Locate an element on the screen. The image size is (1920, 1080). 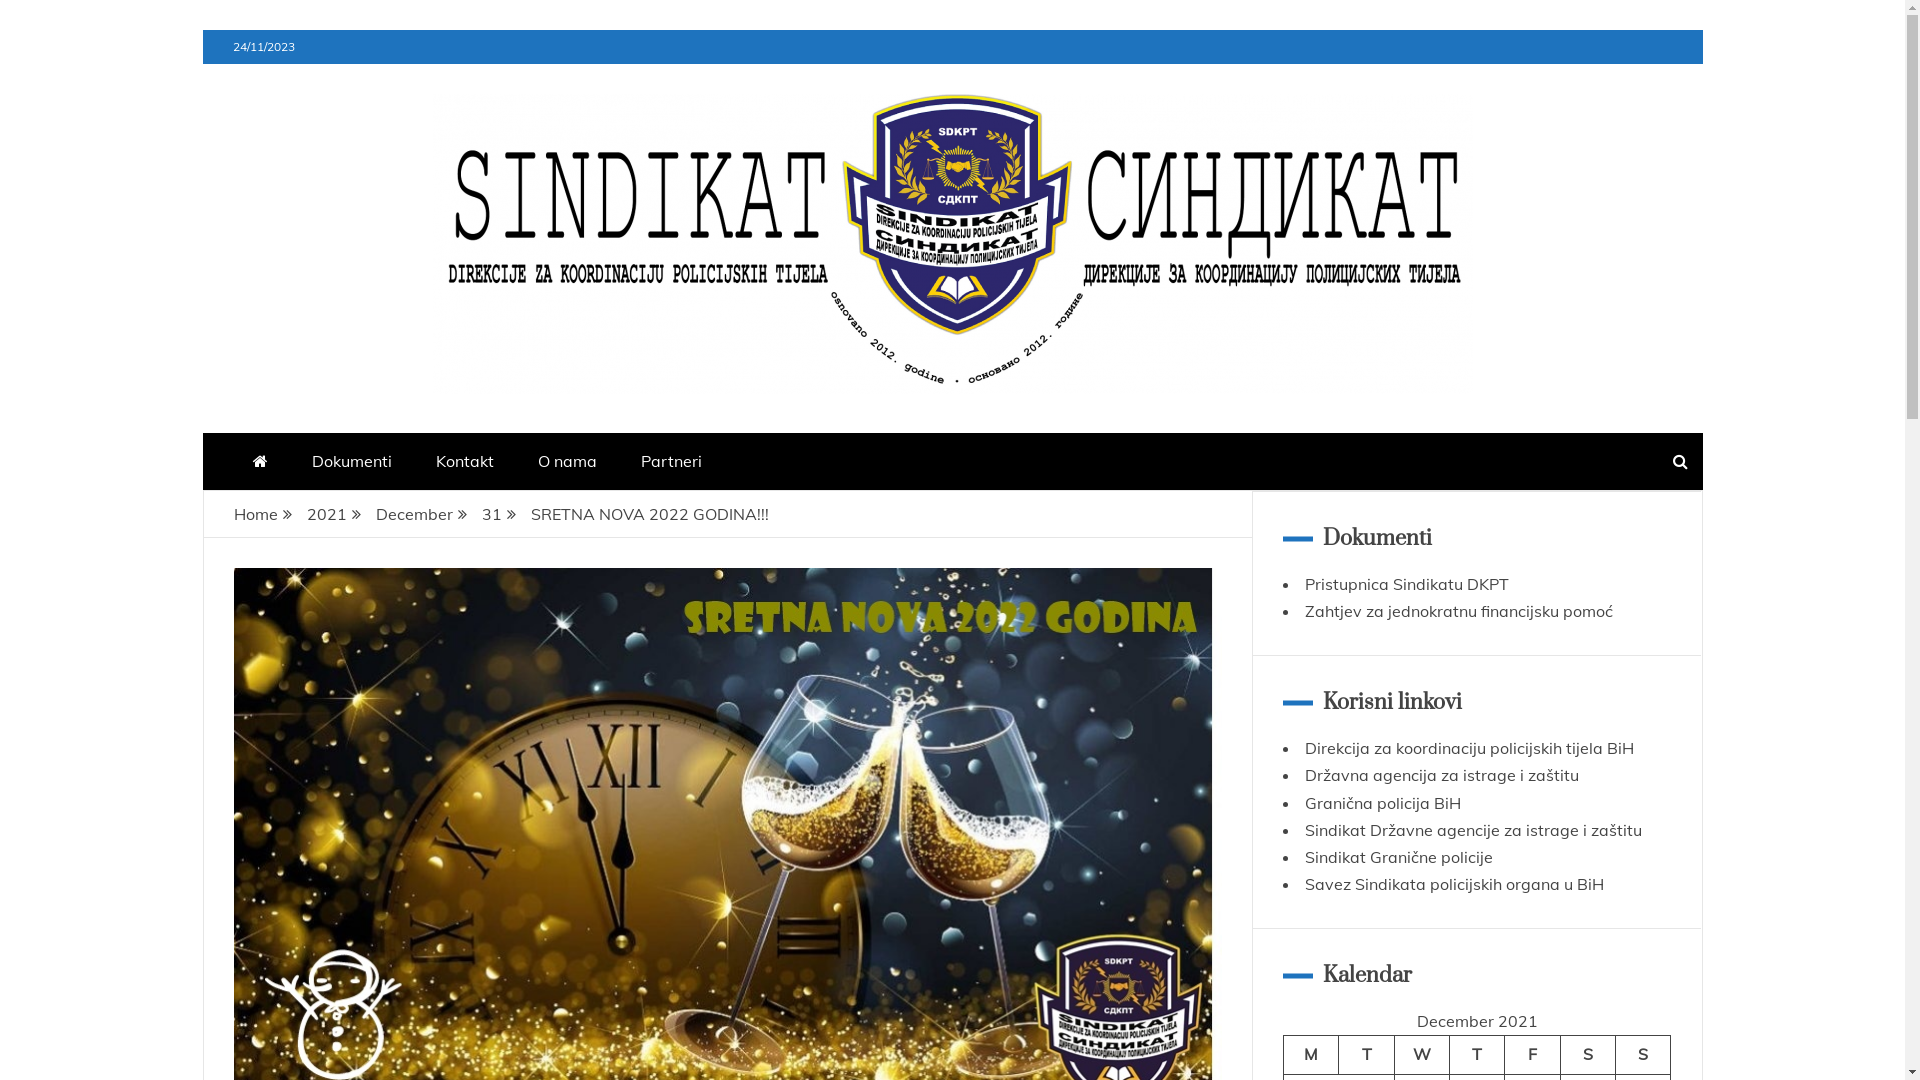
Direkcija za koordinaciju policijskih tijela BiH is located at coordinates (1470, 748).